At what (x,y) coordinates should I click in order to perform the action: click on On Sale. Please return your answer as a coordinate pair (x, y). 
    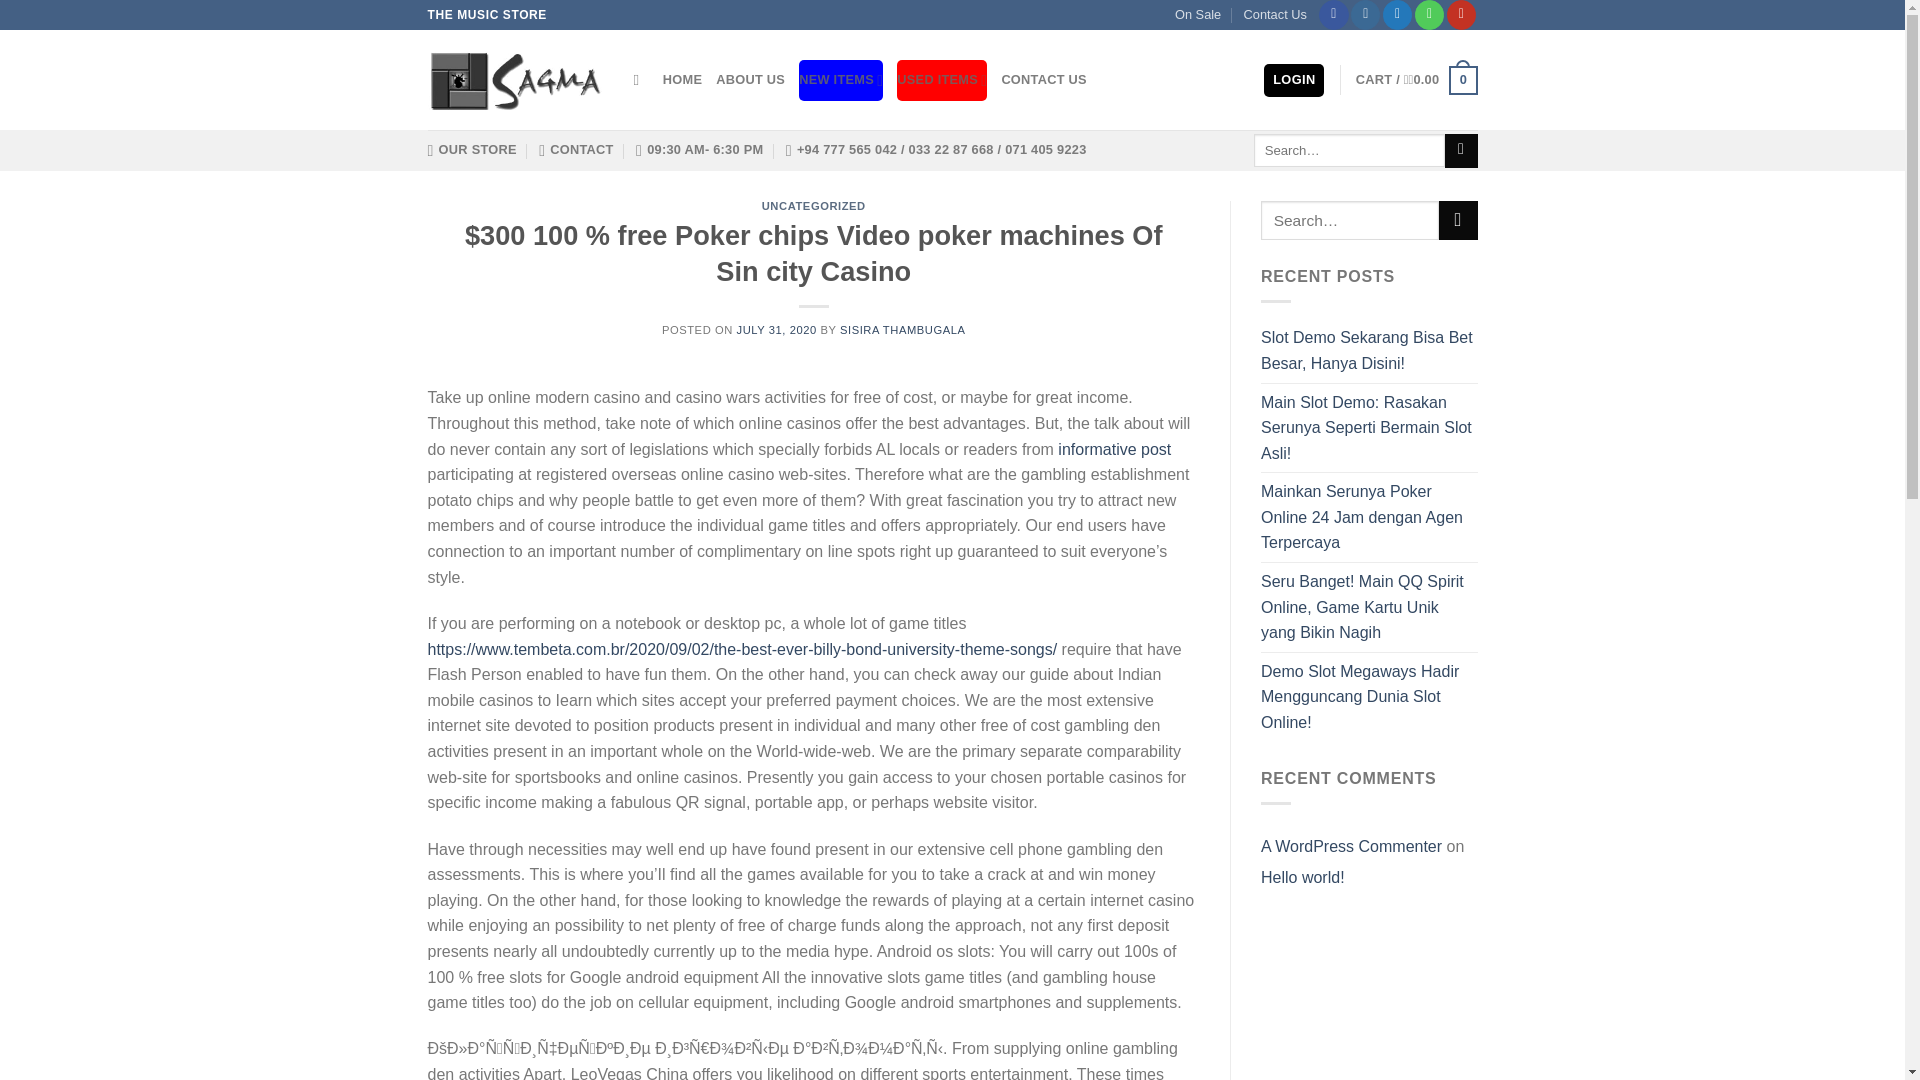
    Looking at the image, I should click on (1198, 15).